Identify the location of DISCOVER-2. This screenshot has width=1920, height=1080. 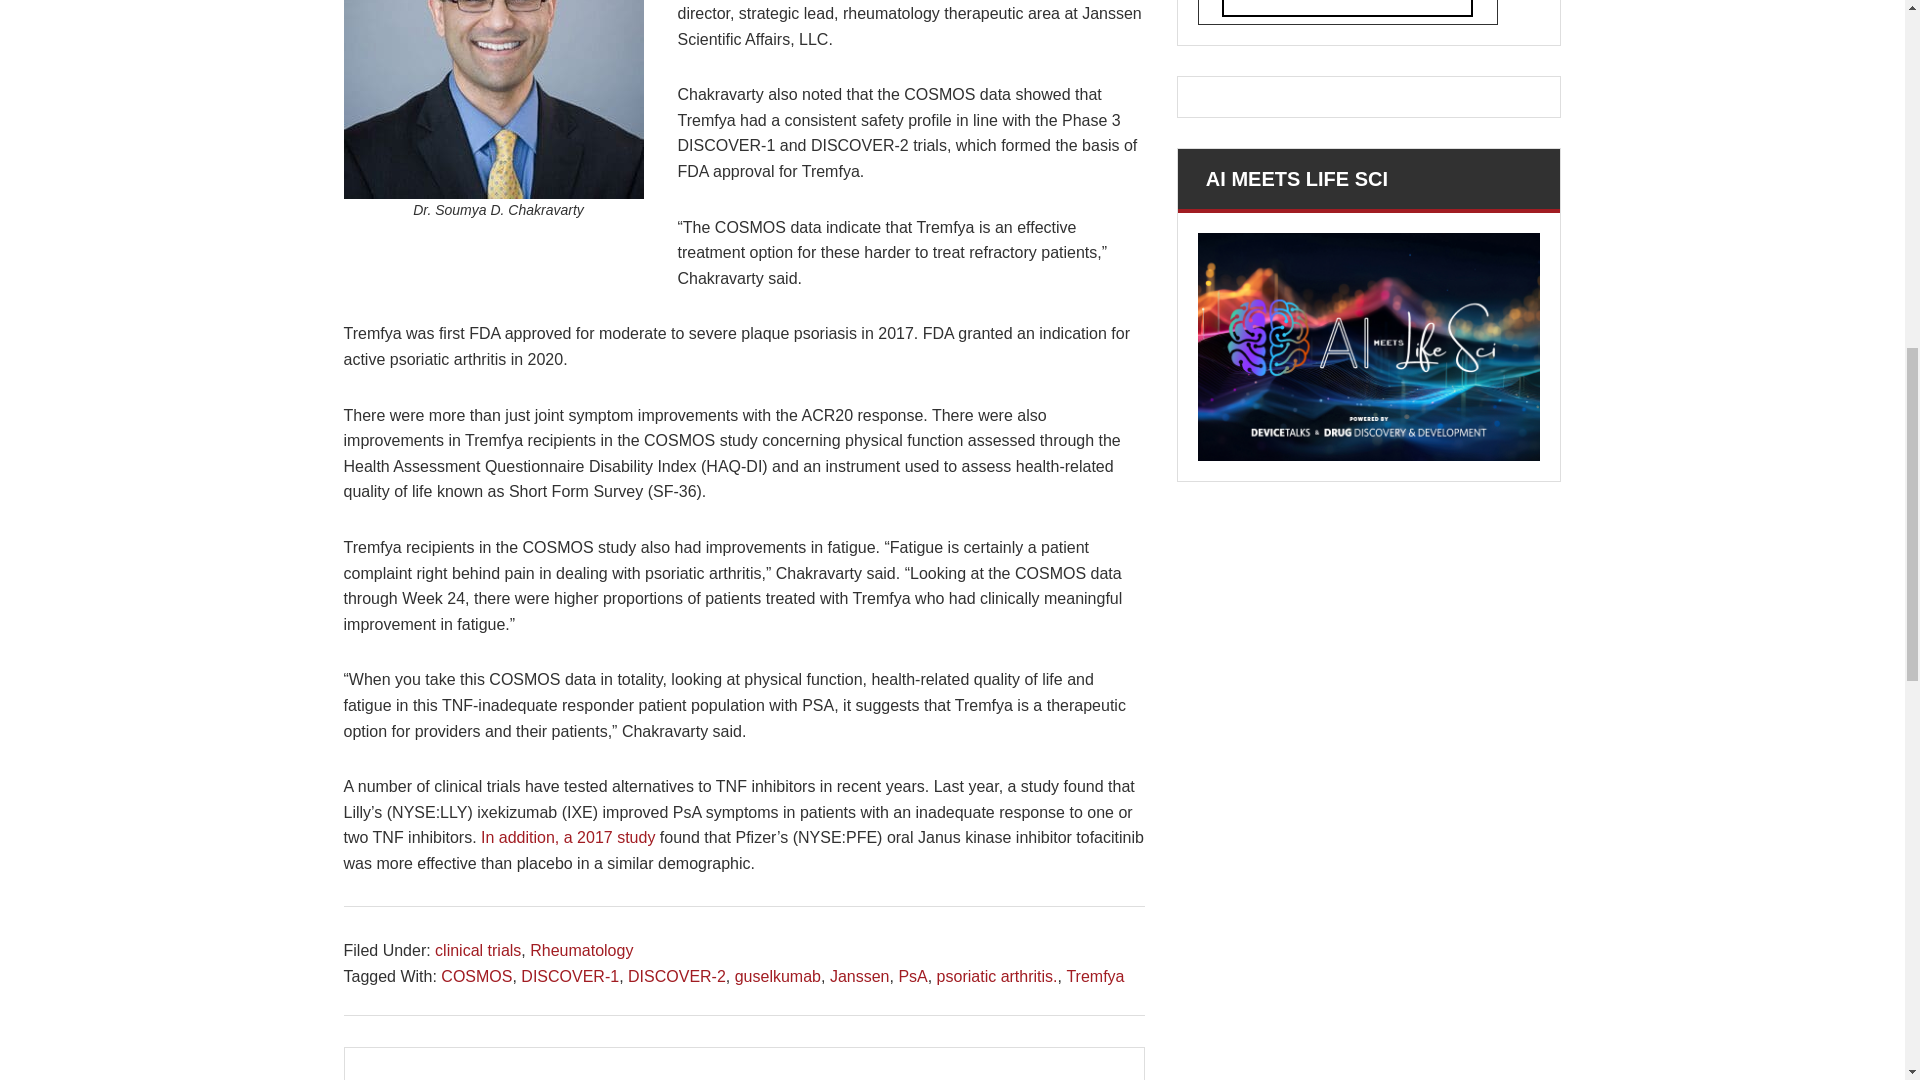
(676, 976).